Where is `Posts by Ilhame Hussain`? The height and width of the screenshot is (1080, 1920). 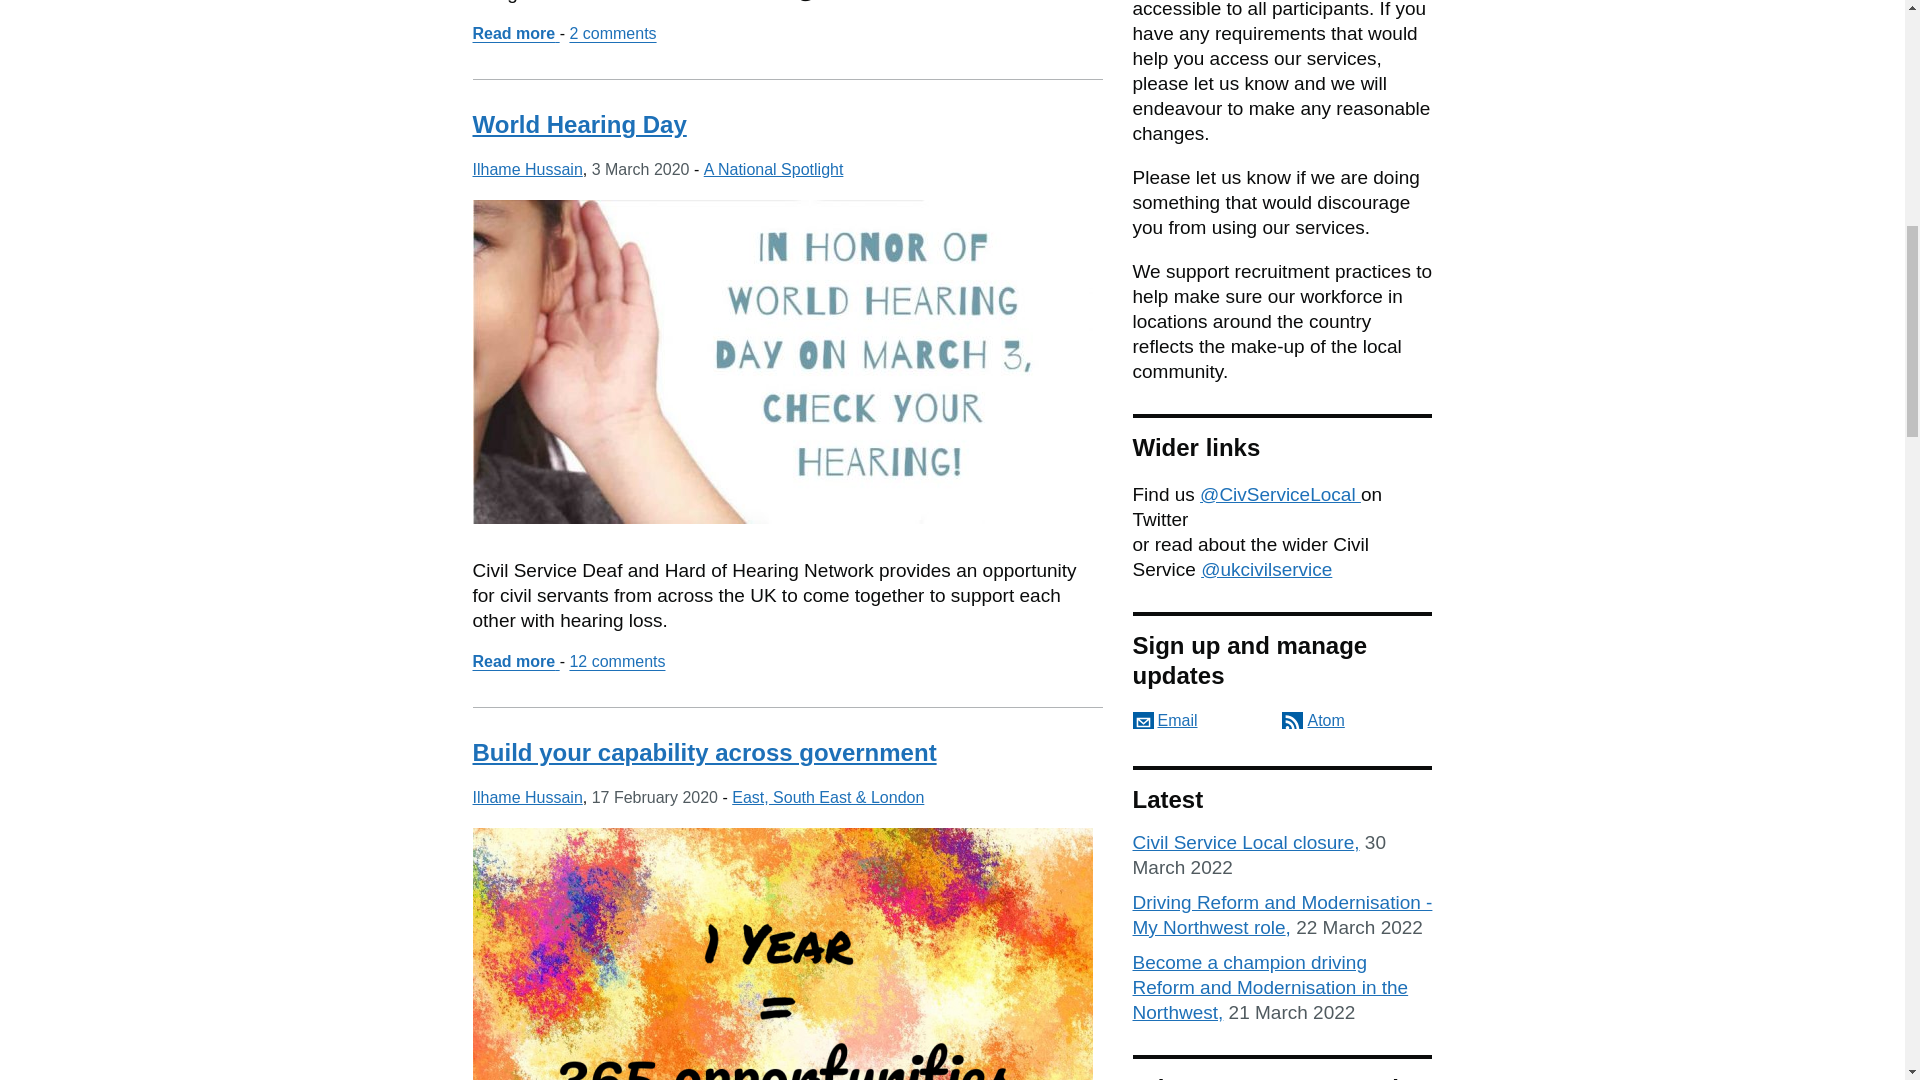 Posts by Ilhame Hussain is located at coordinates (526, 169).